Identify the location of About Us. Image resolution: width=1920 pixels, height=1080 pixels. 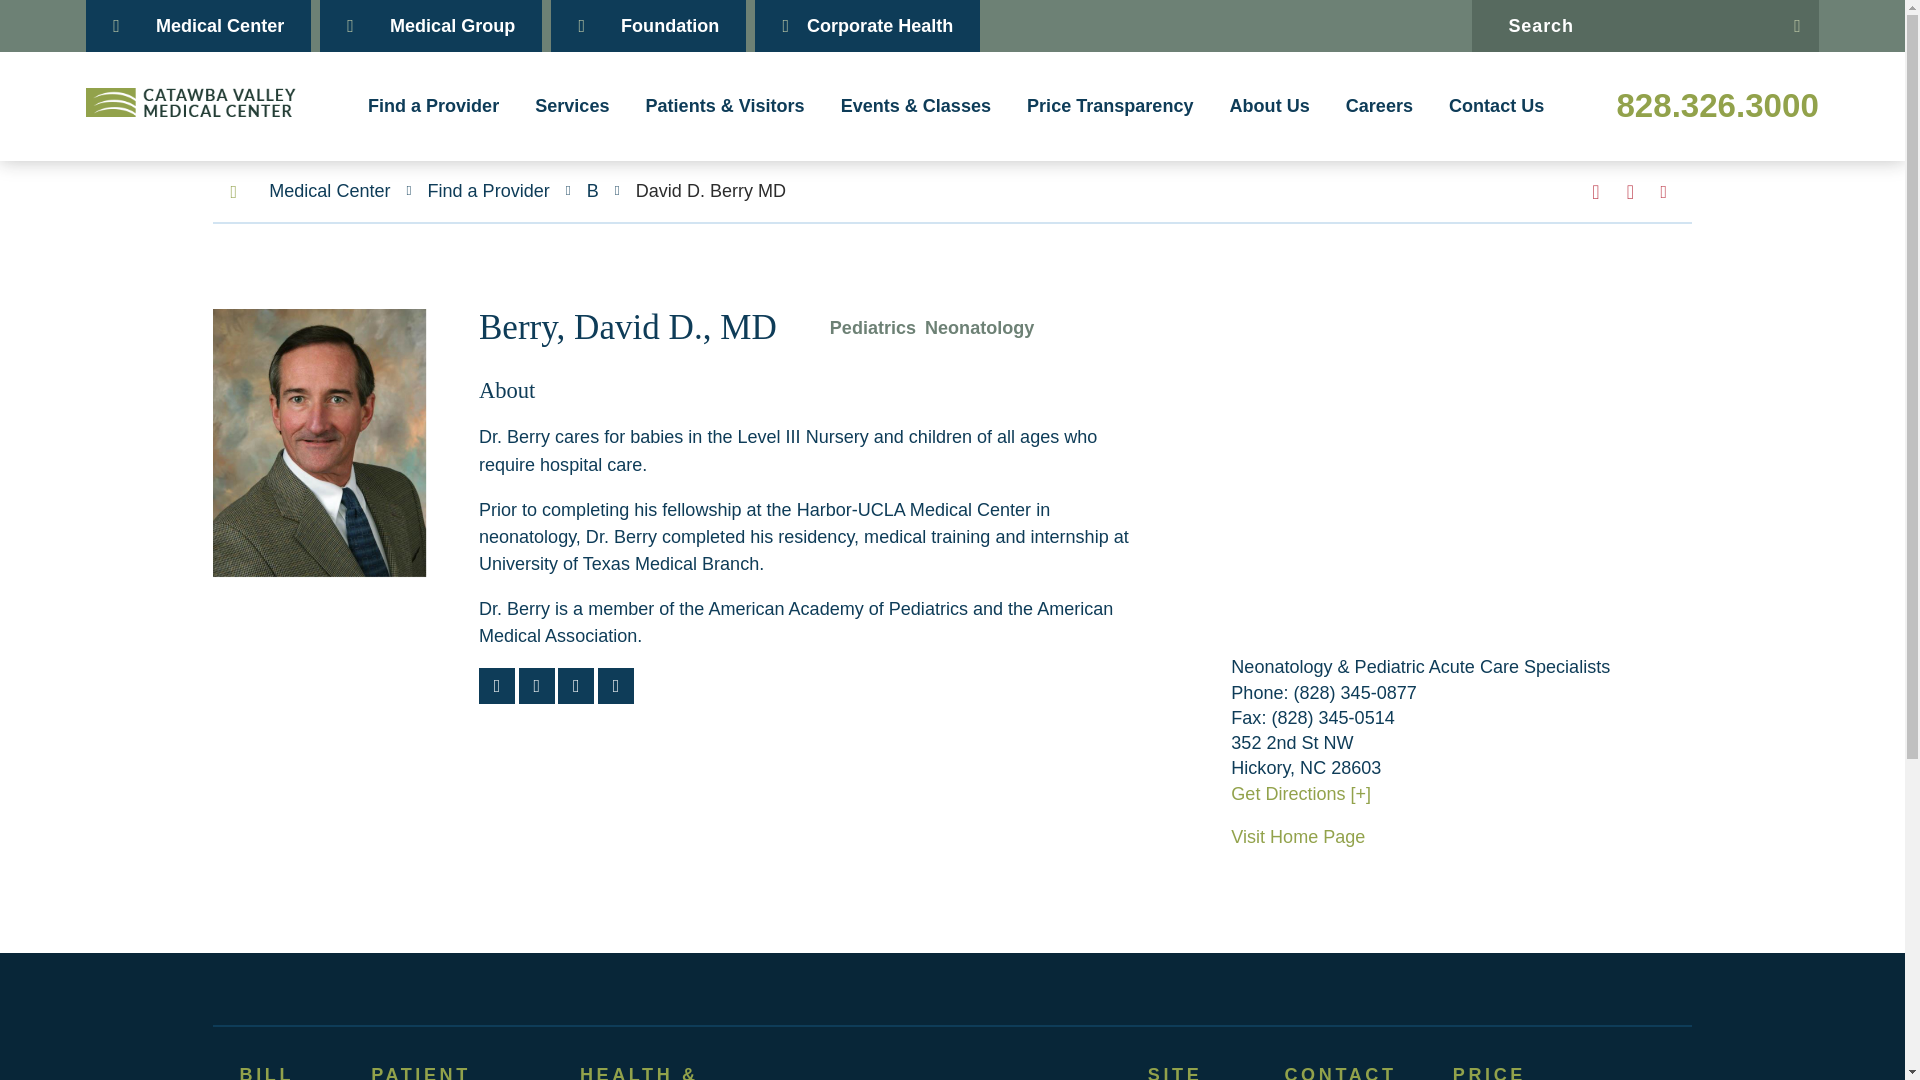
(1270, 105).